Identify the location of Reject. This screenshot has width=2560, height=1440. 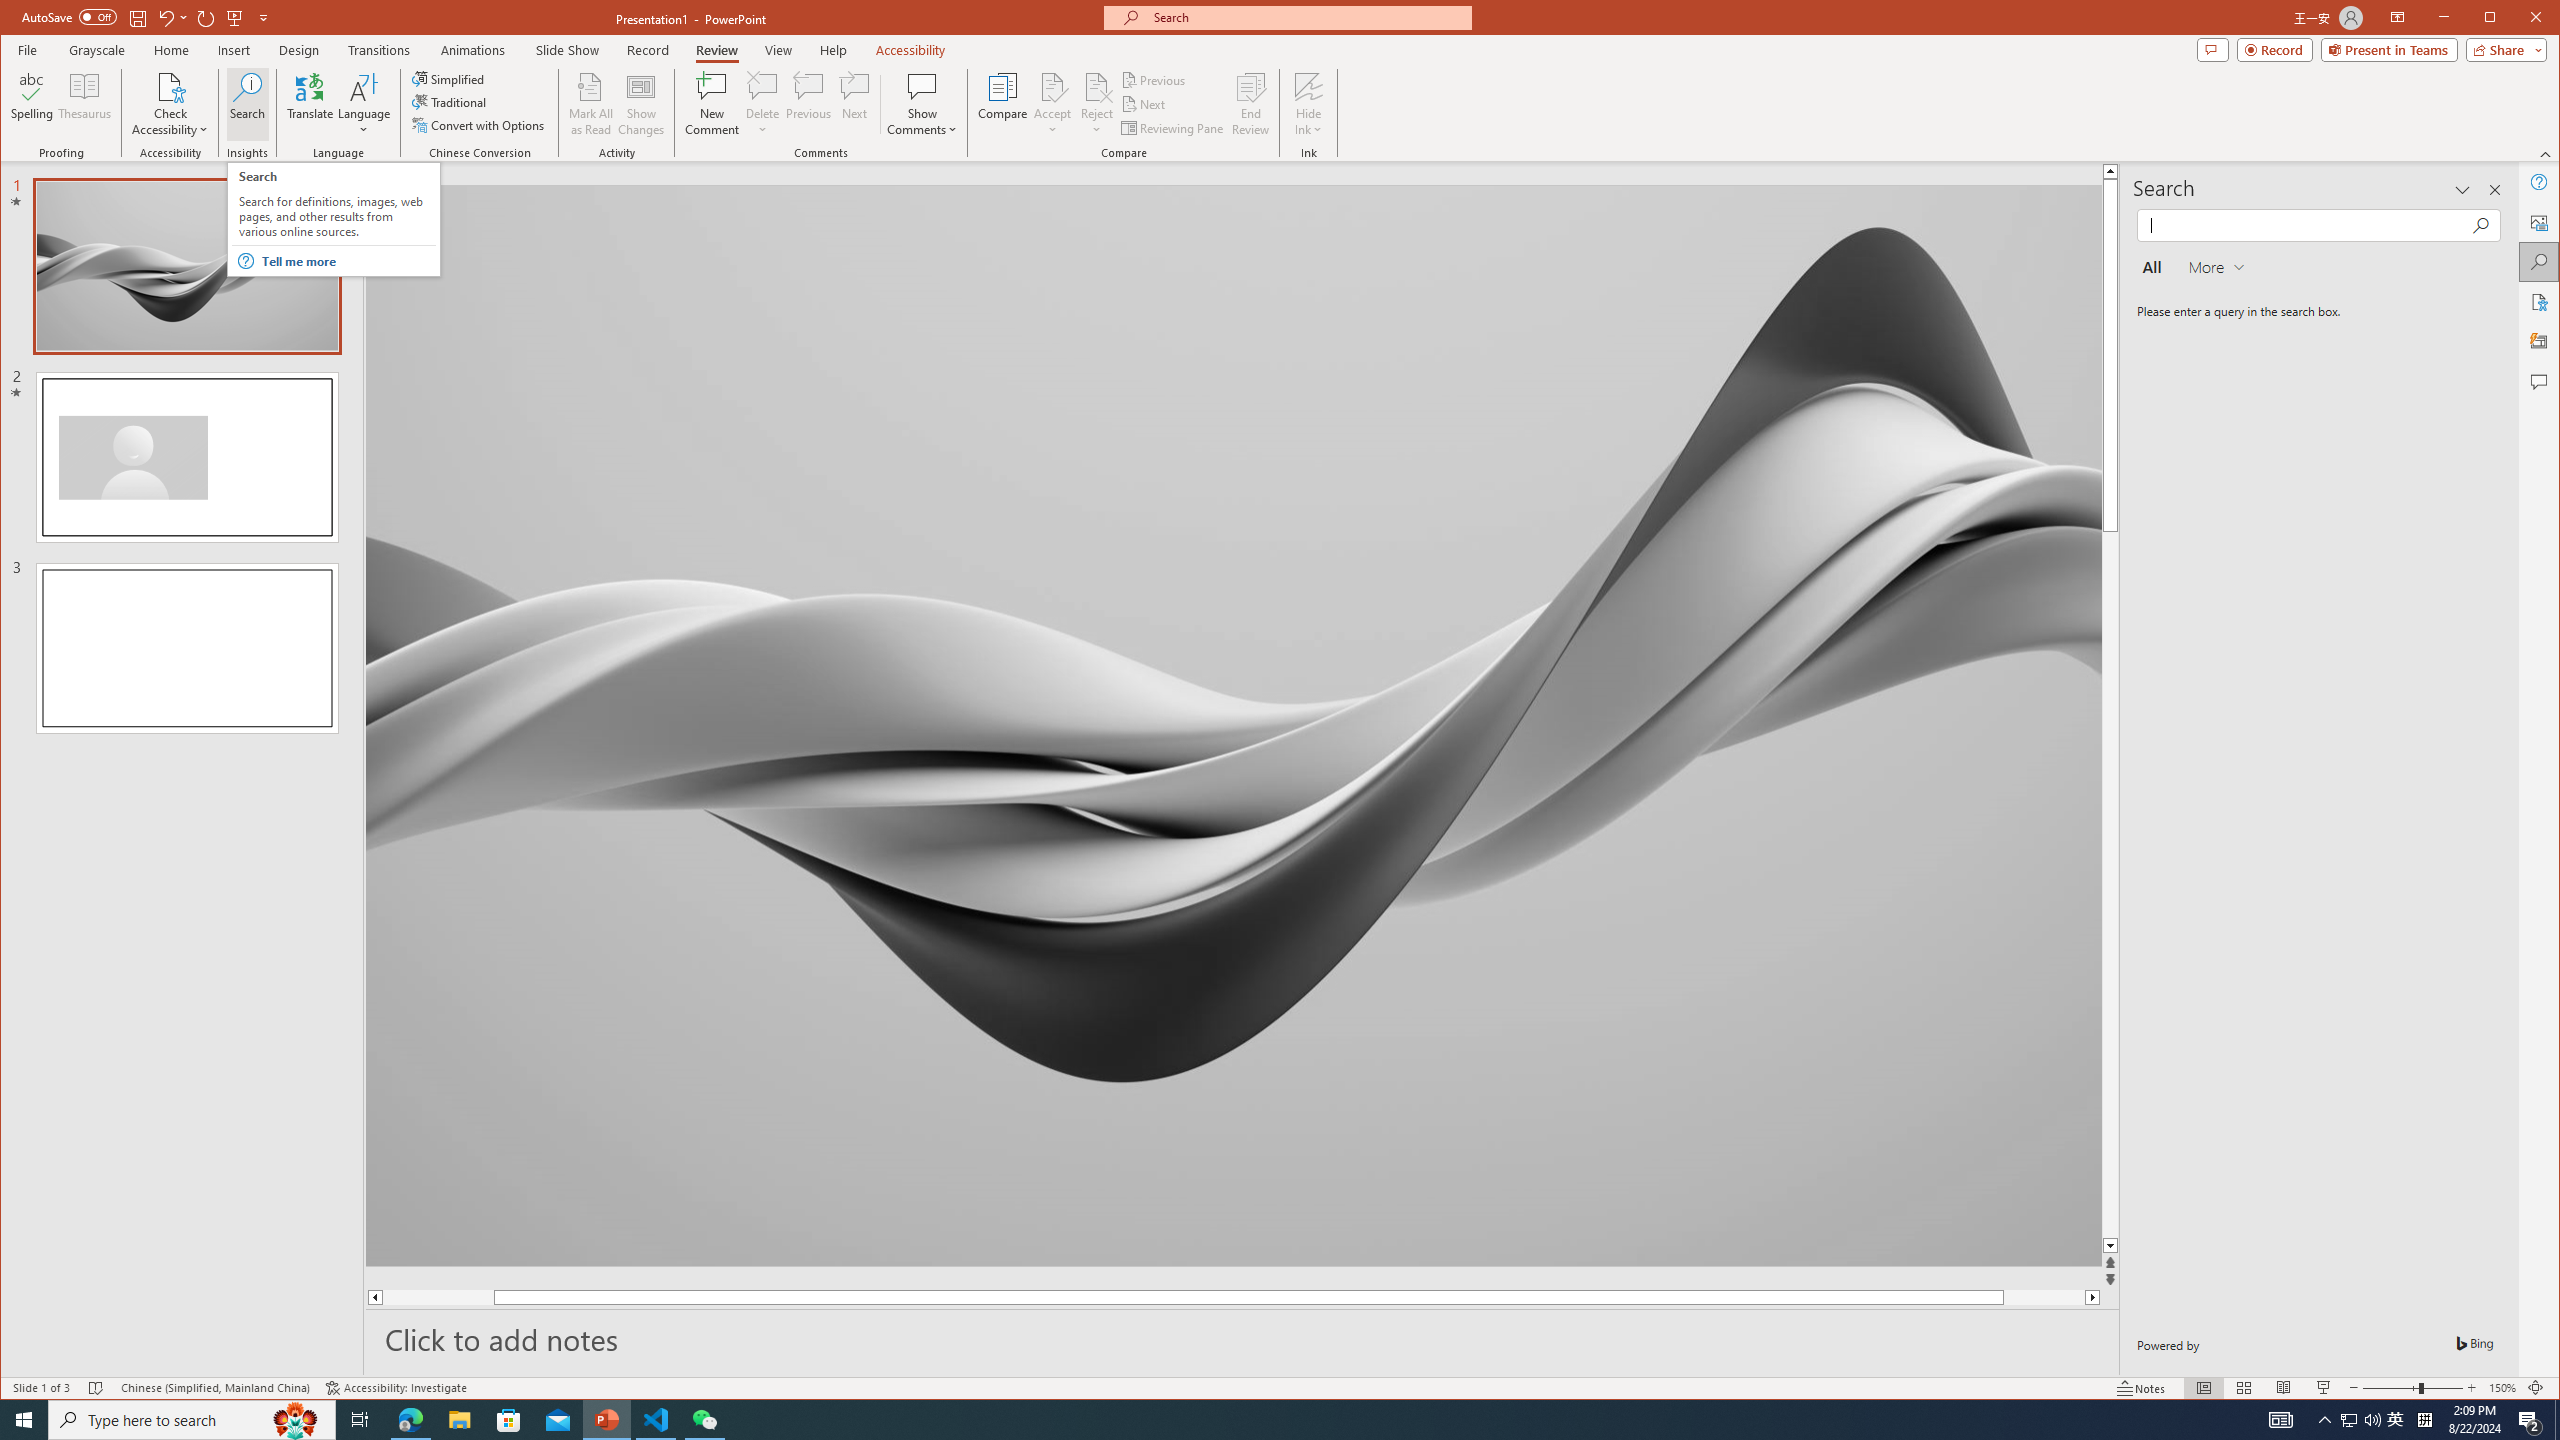
(1096, 104).